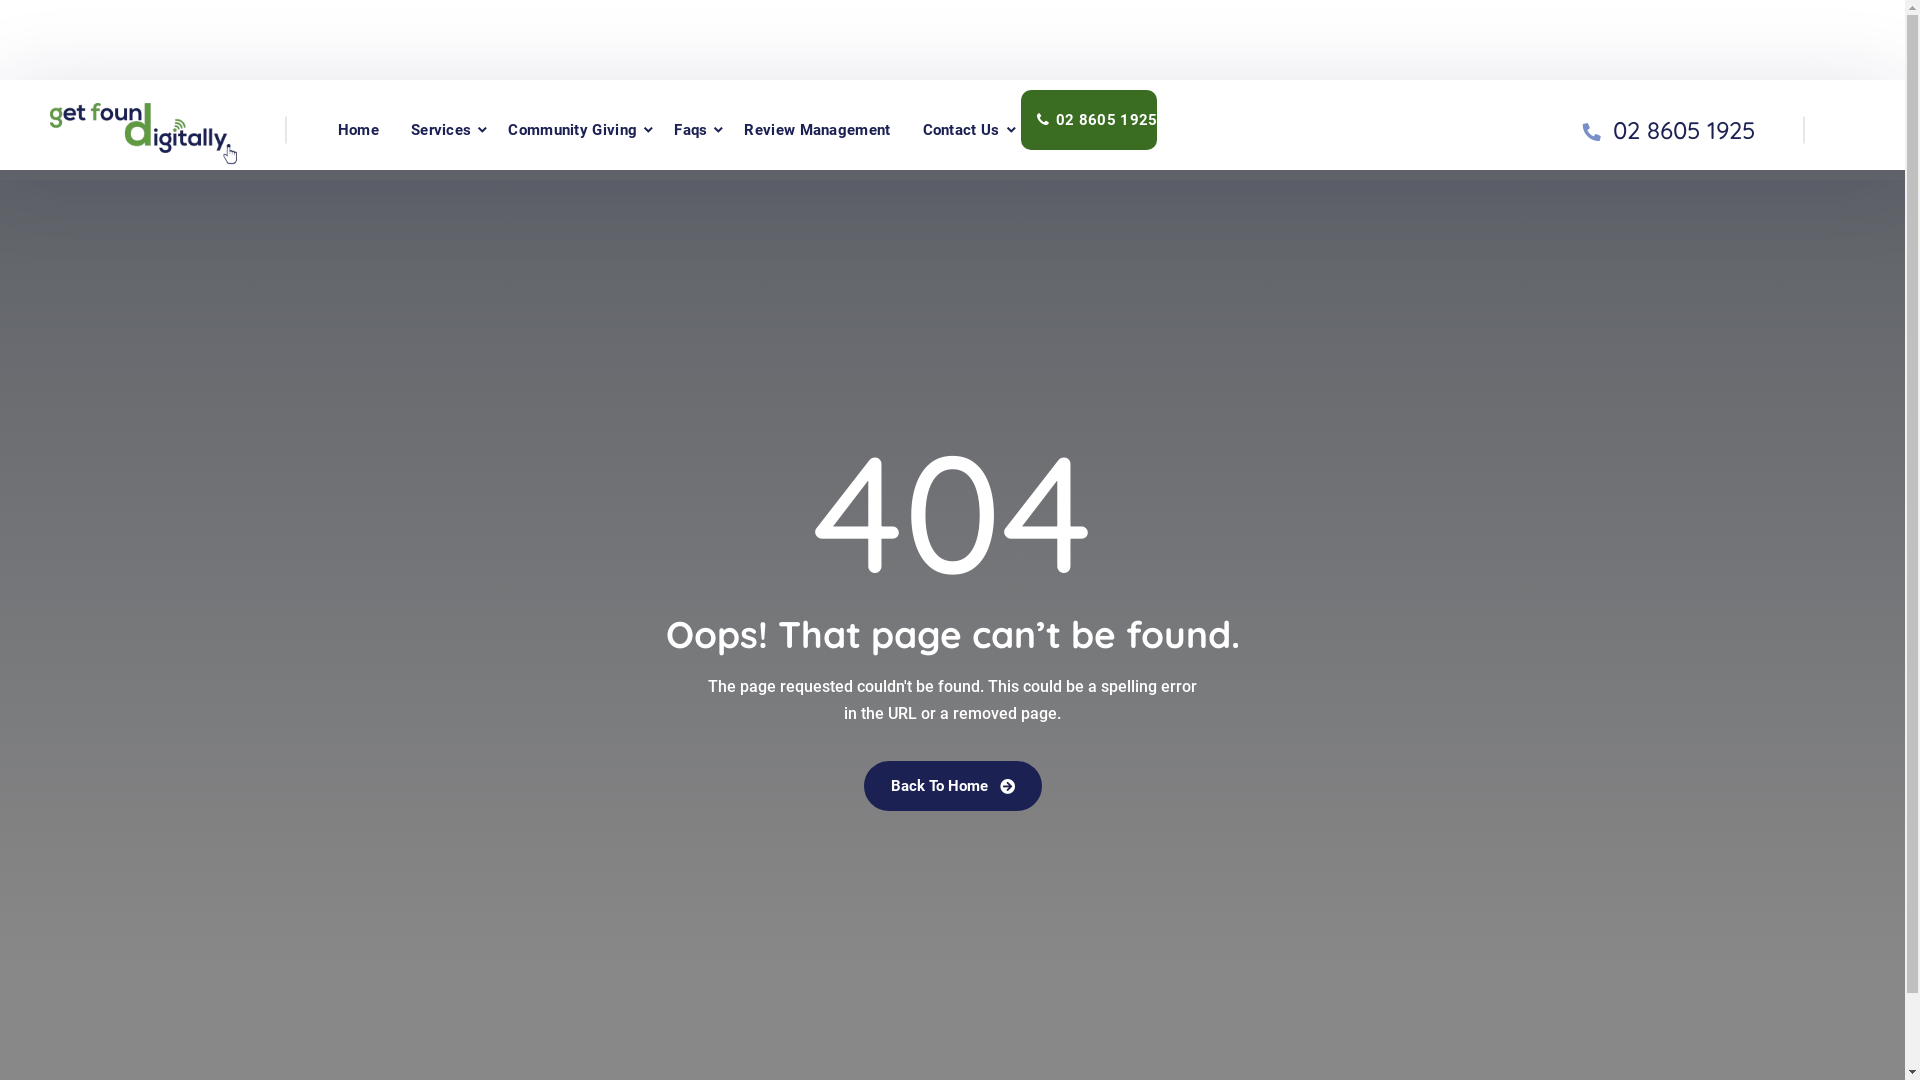 This screenshot has width=1920, height=1080. Describe the element at coordinates (817, 130) in the screenshot. I see `Review Management` at that location.